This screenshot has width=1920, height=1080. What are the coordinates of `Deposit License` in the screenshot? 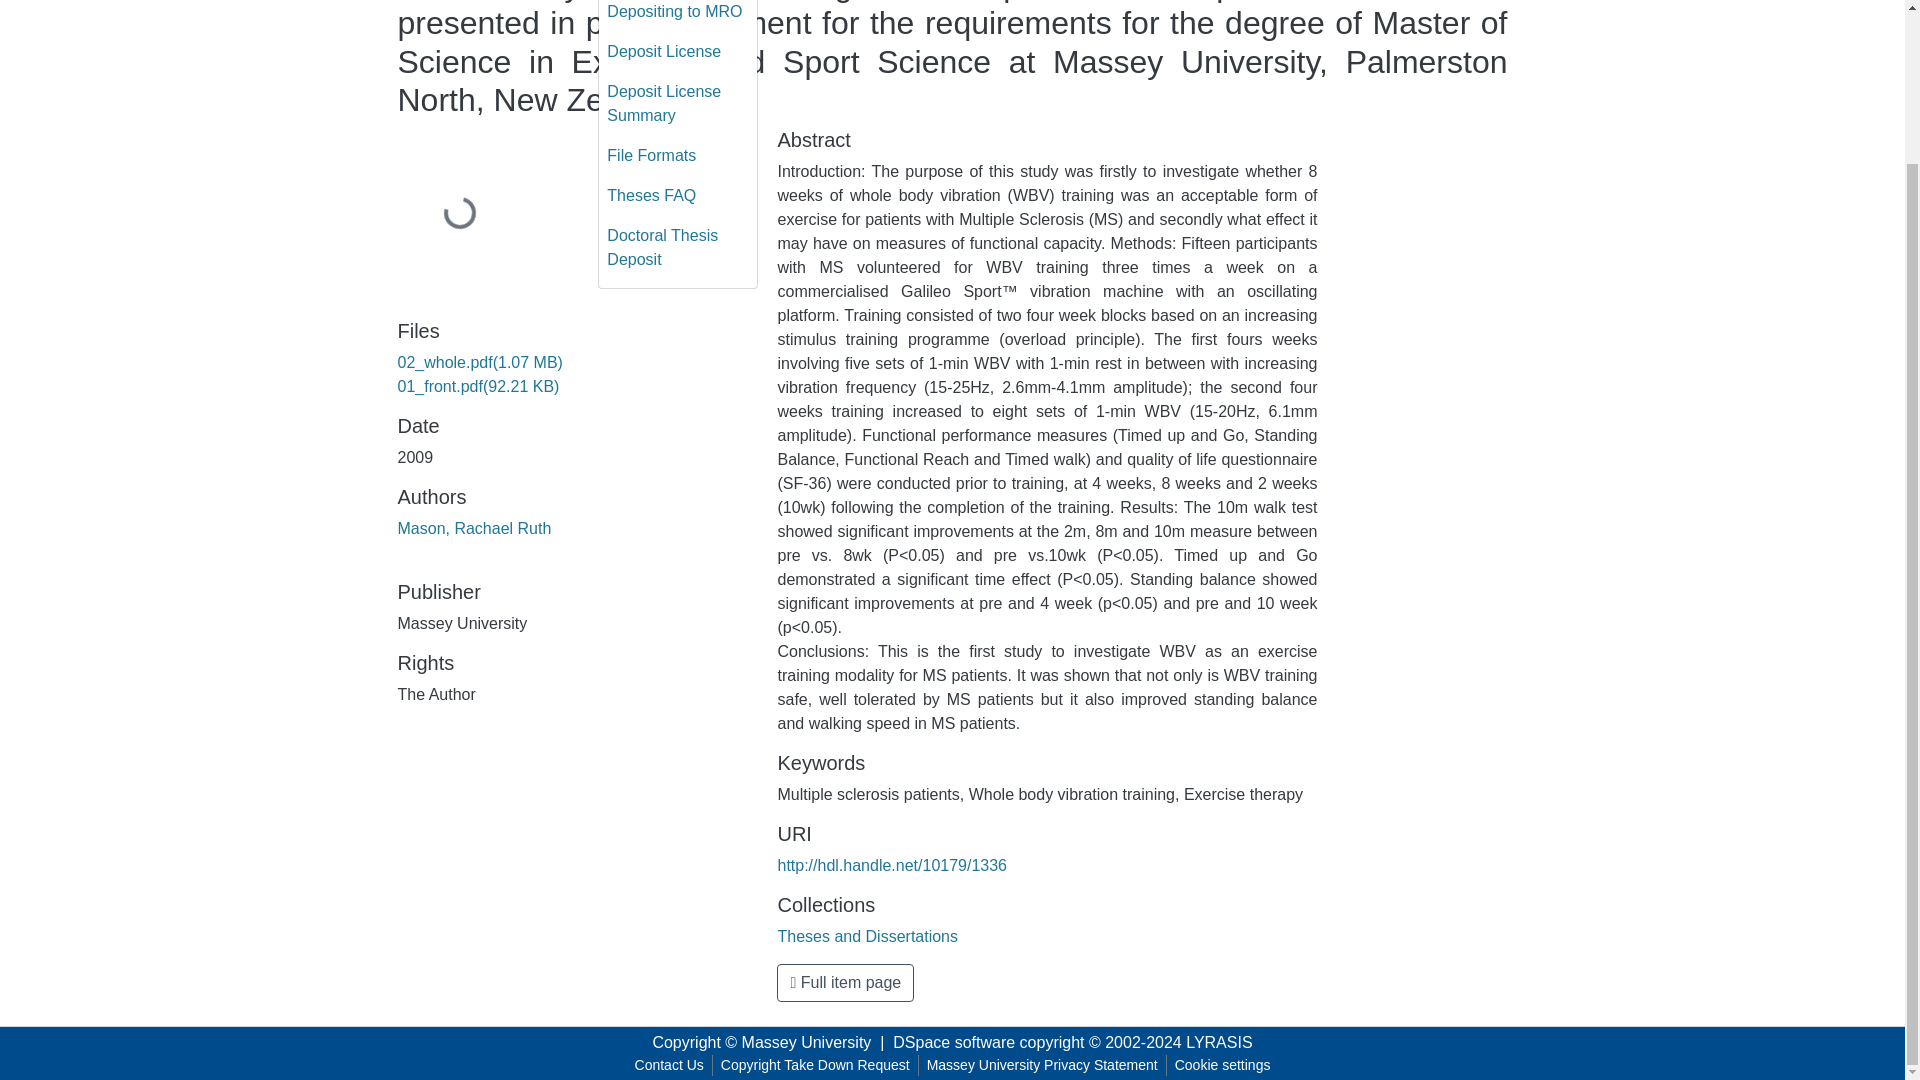 It's located at (678, 52).